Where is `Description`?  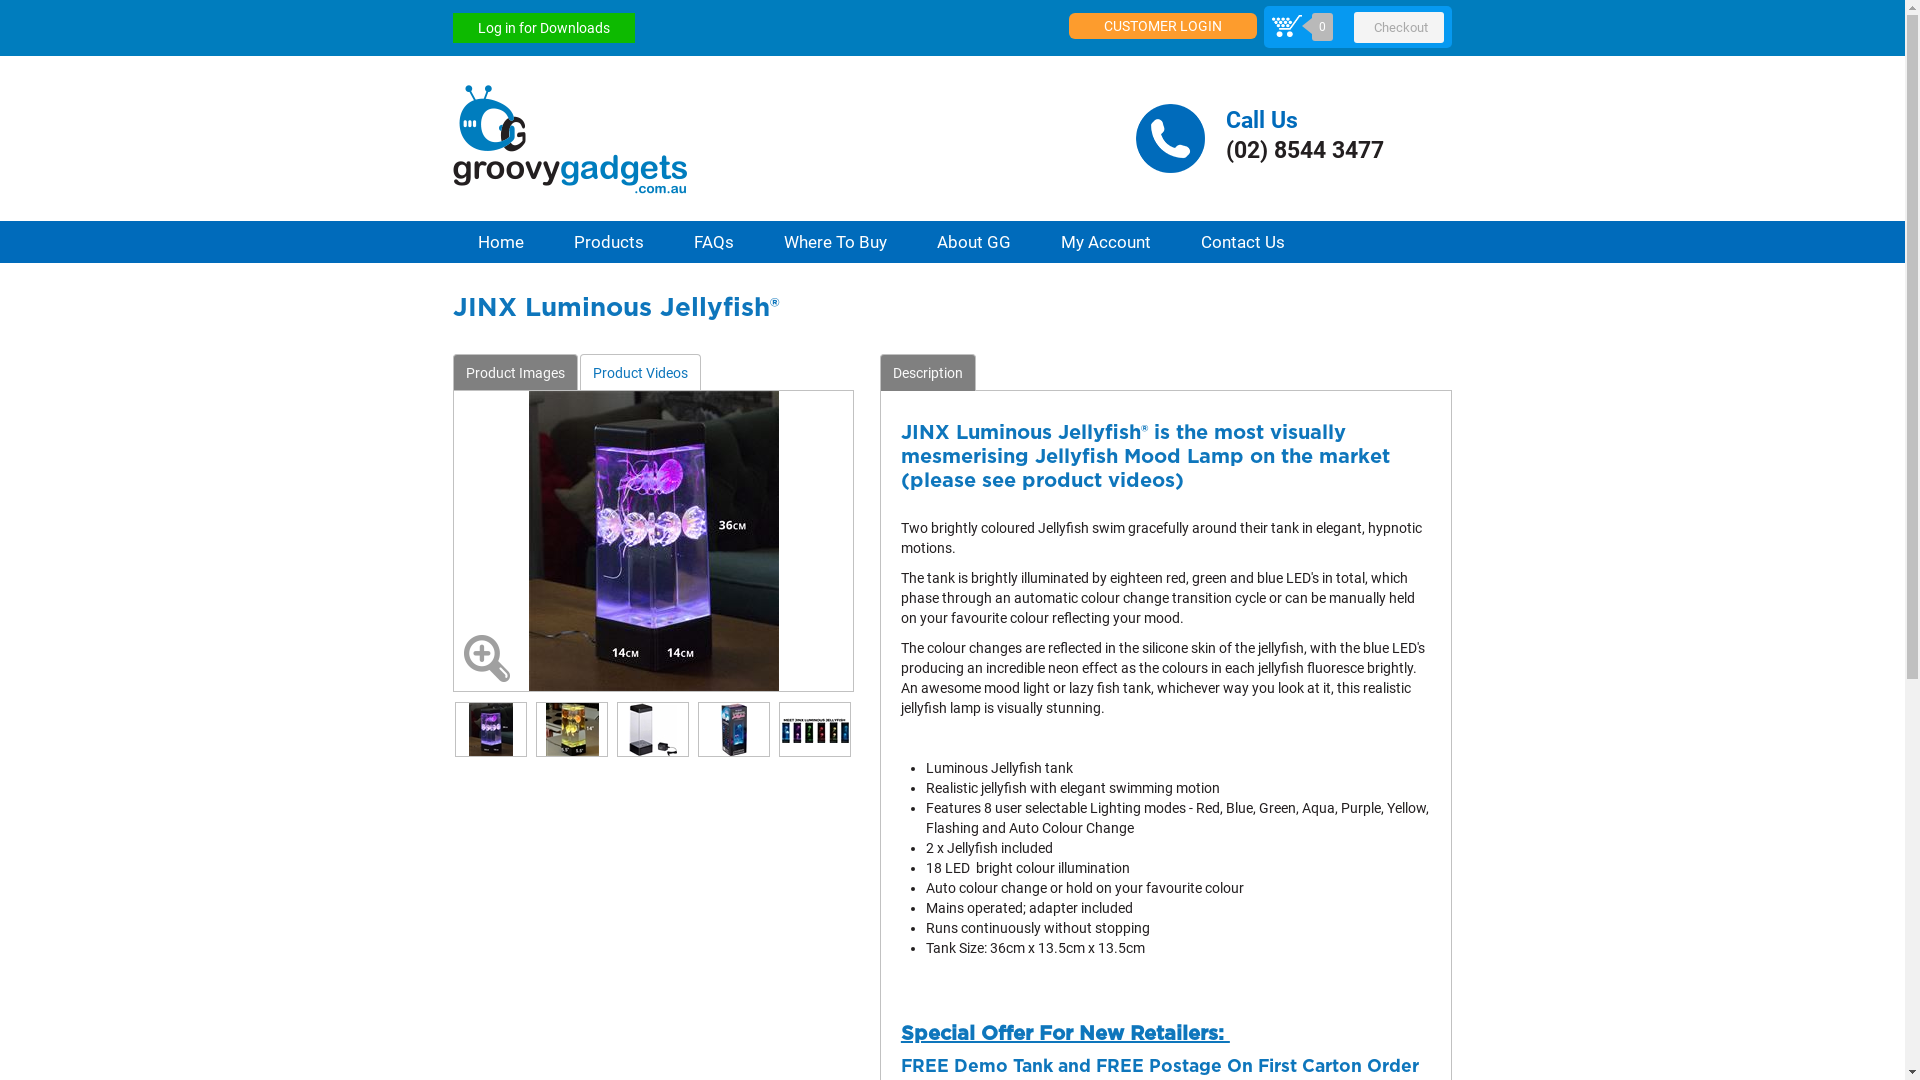 Description is located at coordinates (928, 372).